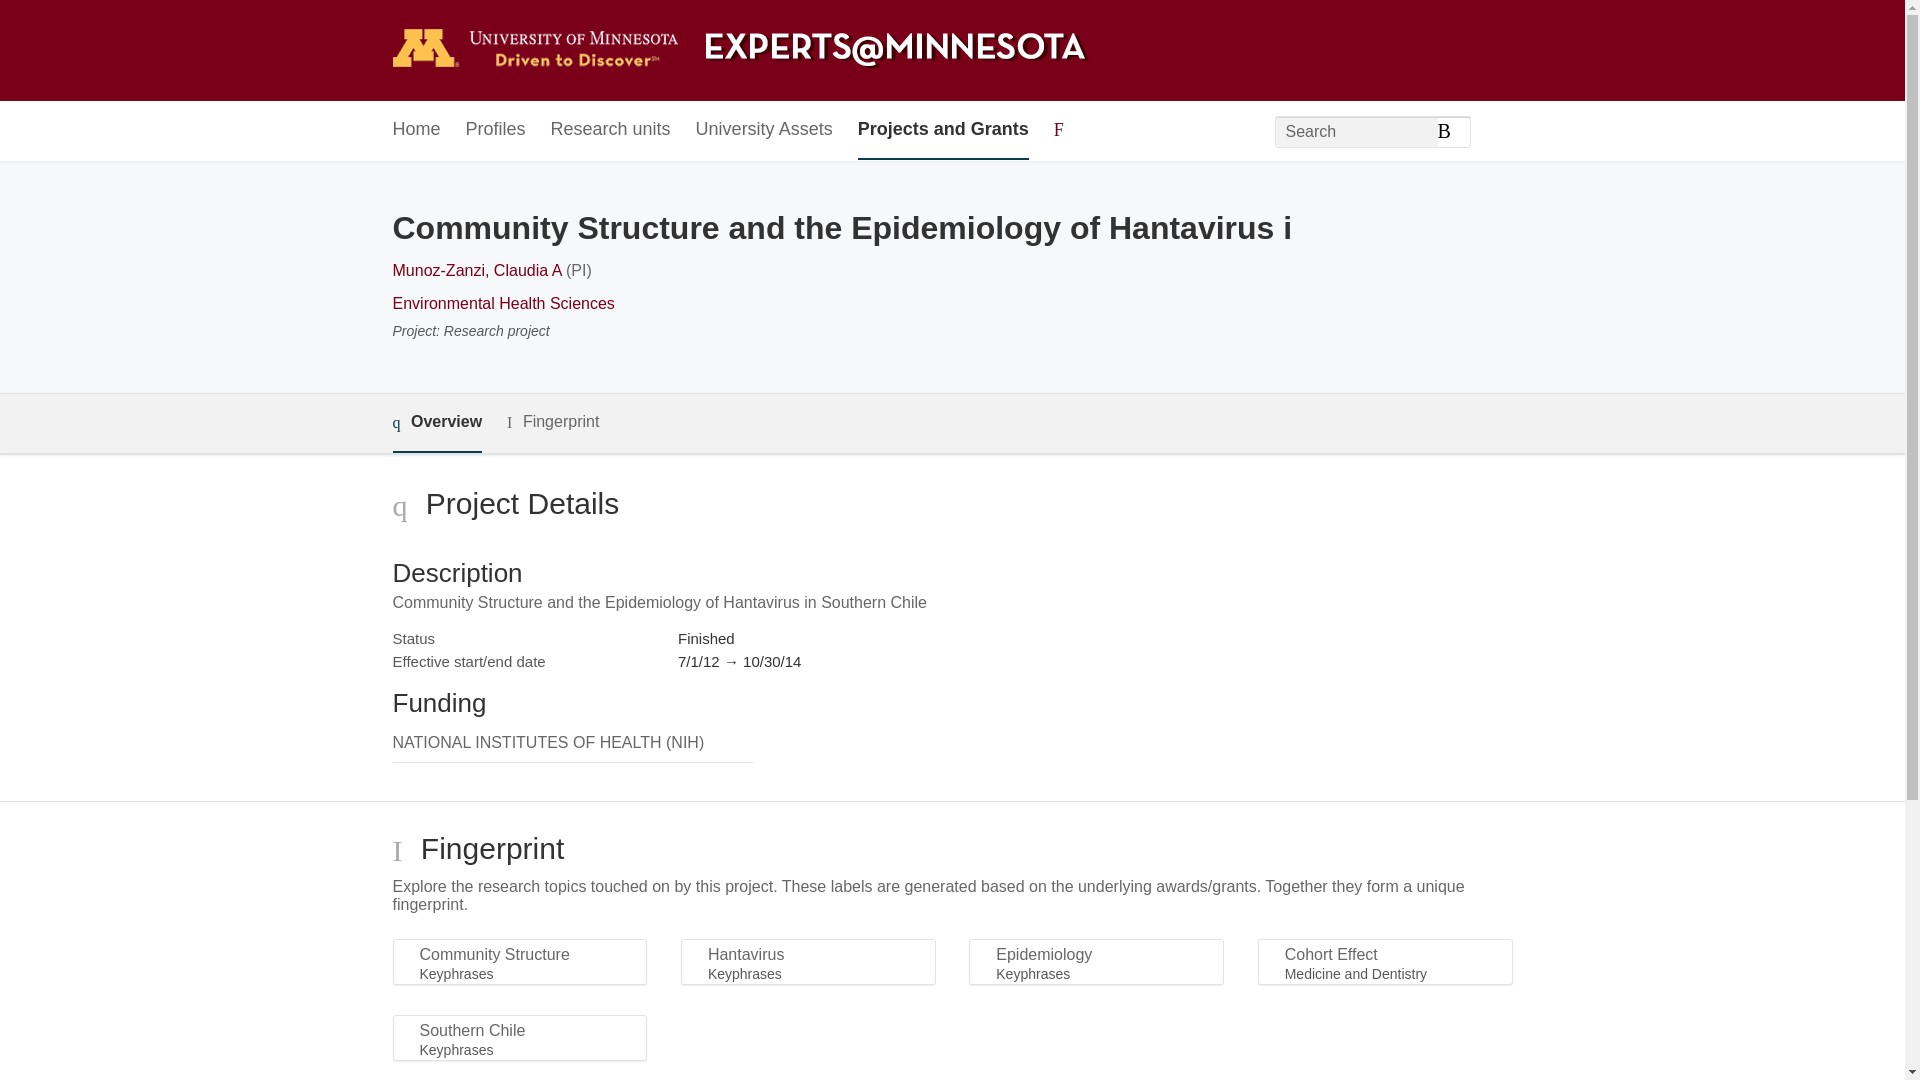 The image size is (1920, 1080). What do you see at coordinates (552, 422) in the screenshot?
I see `Fingerprint` at bounding box center [552, 422].